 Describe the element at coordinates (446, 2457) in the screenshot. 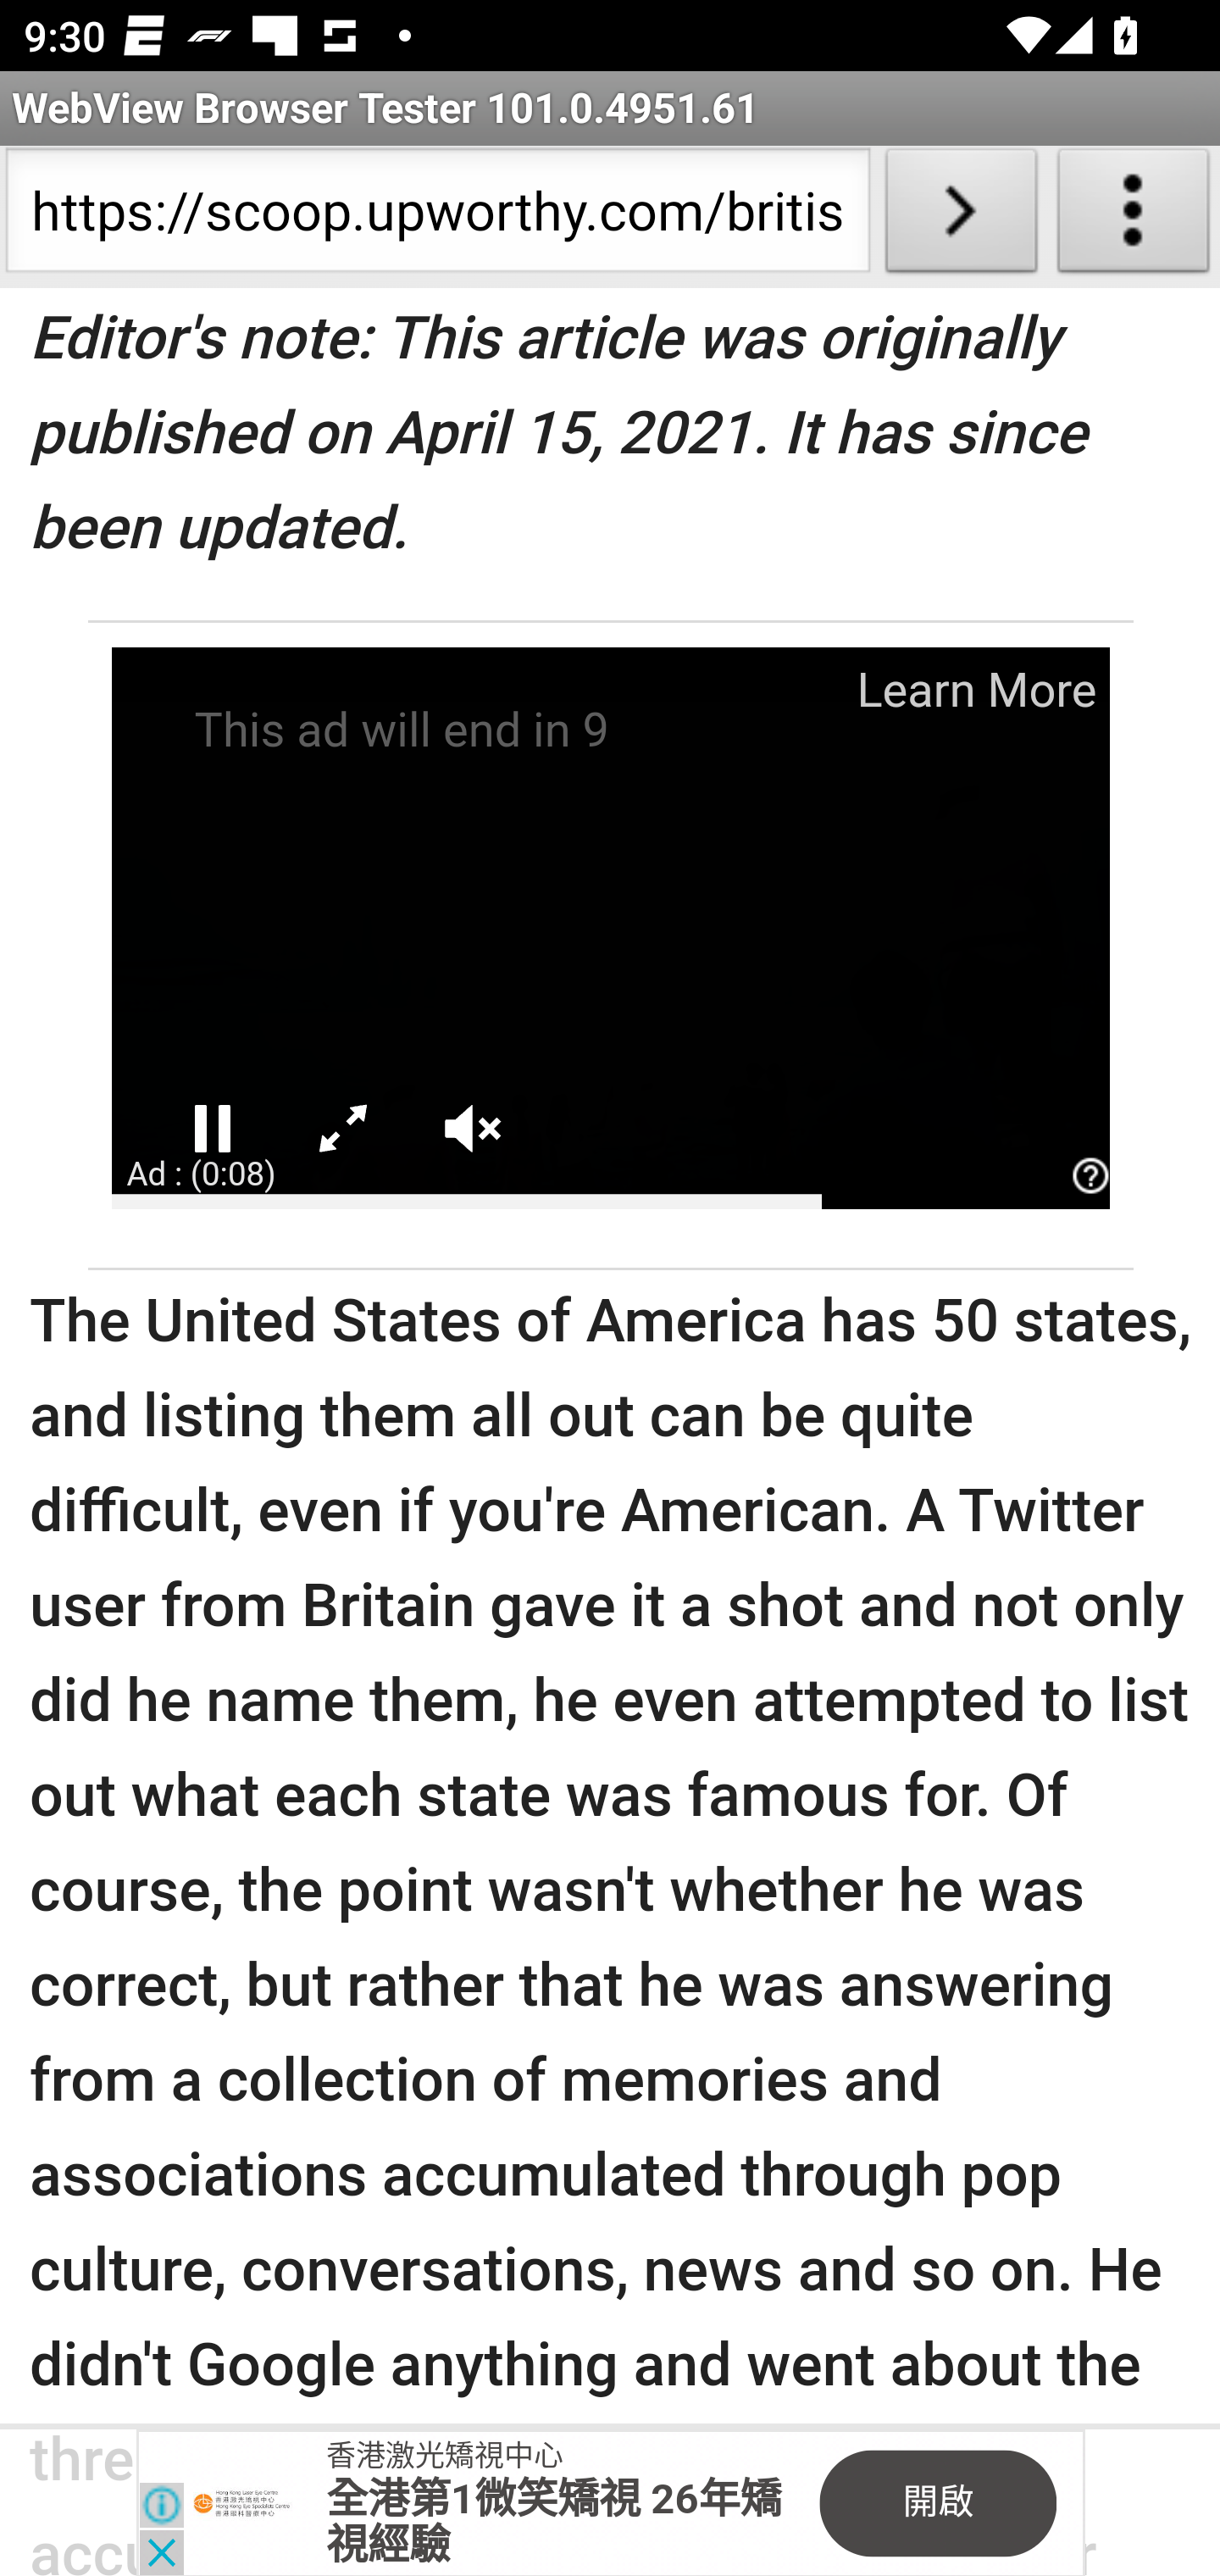

I see `香港激光矯視中心` at that location.